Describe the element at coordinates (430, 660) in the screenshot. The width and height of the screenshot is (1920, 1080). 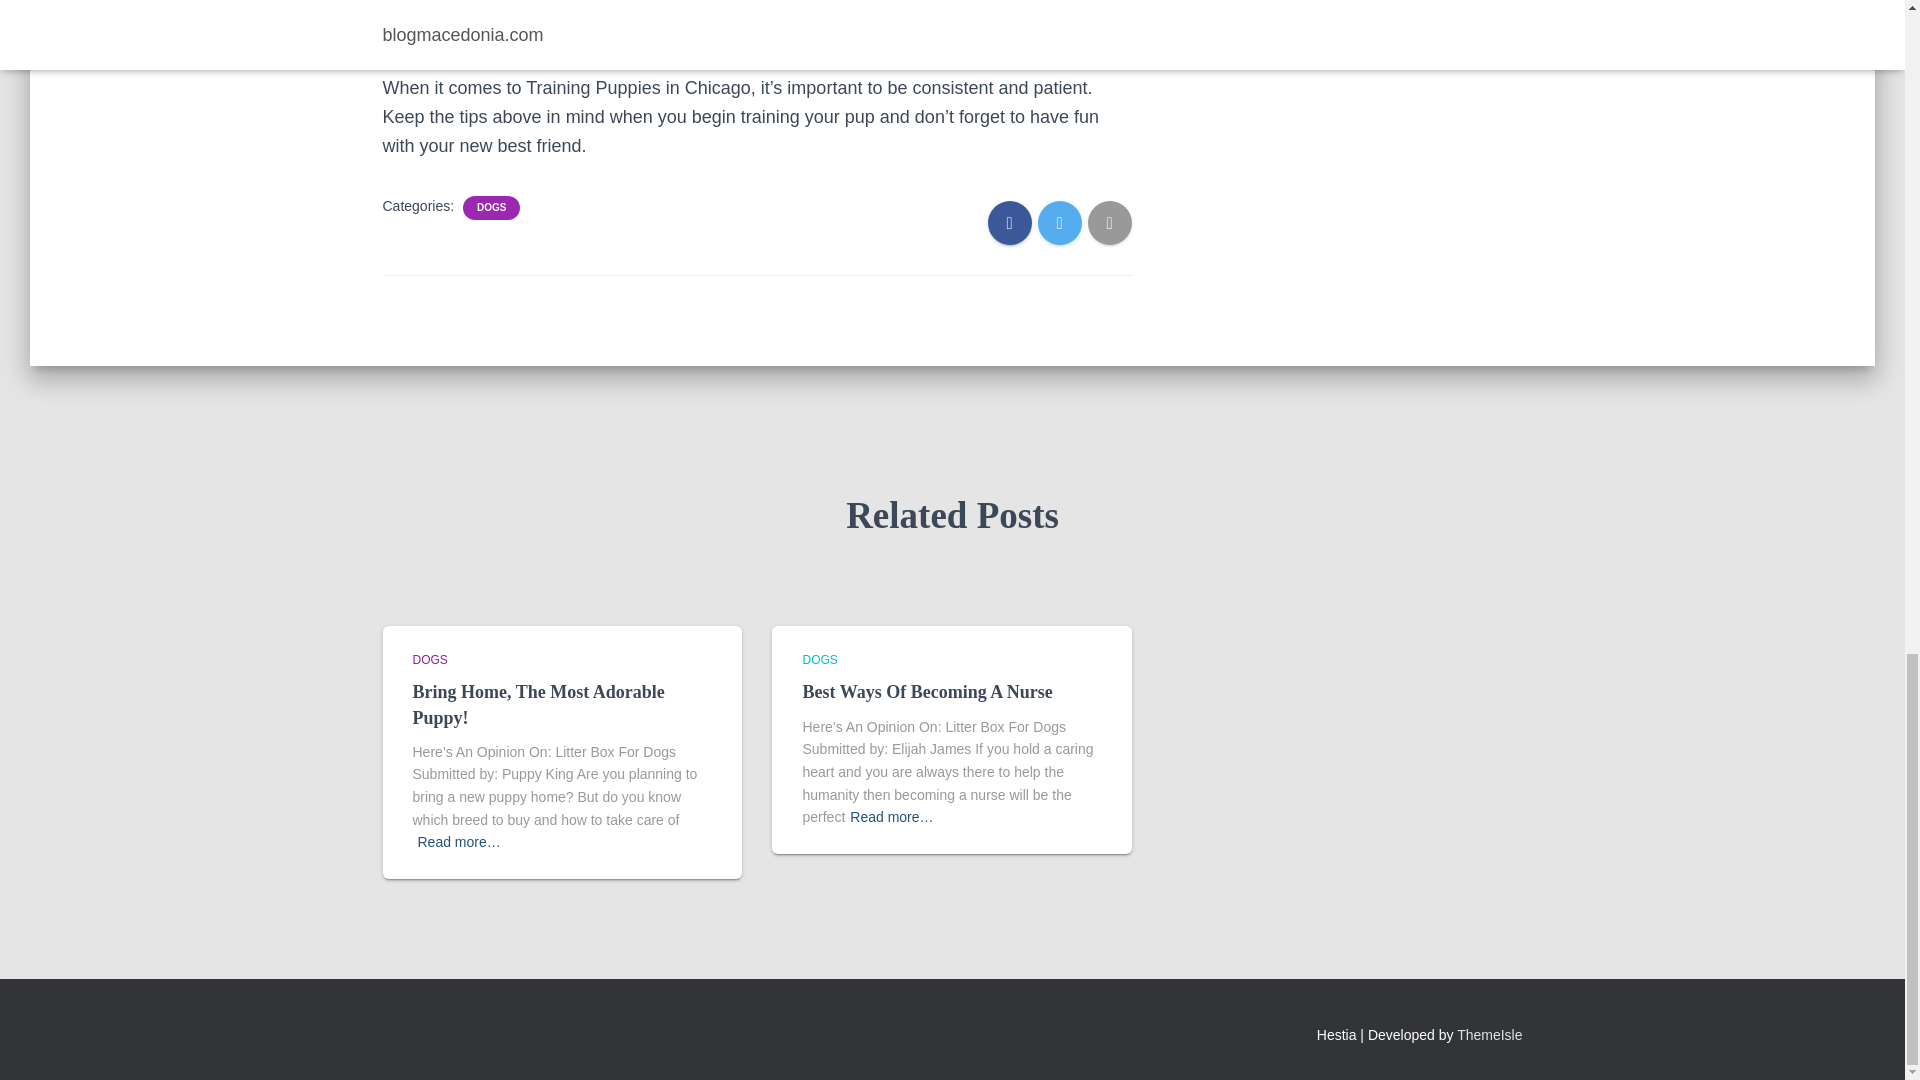
I see `DOGS` at that location.